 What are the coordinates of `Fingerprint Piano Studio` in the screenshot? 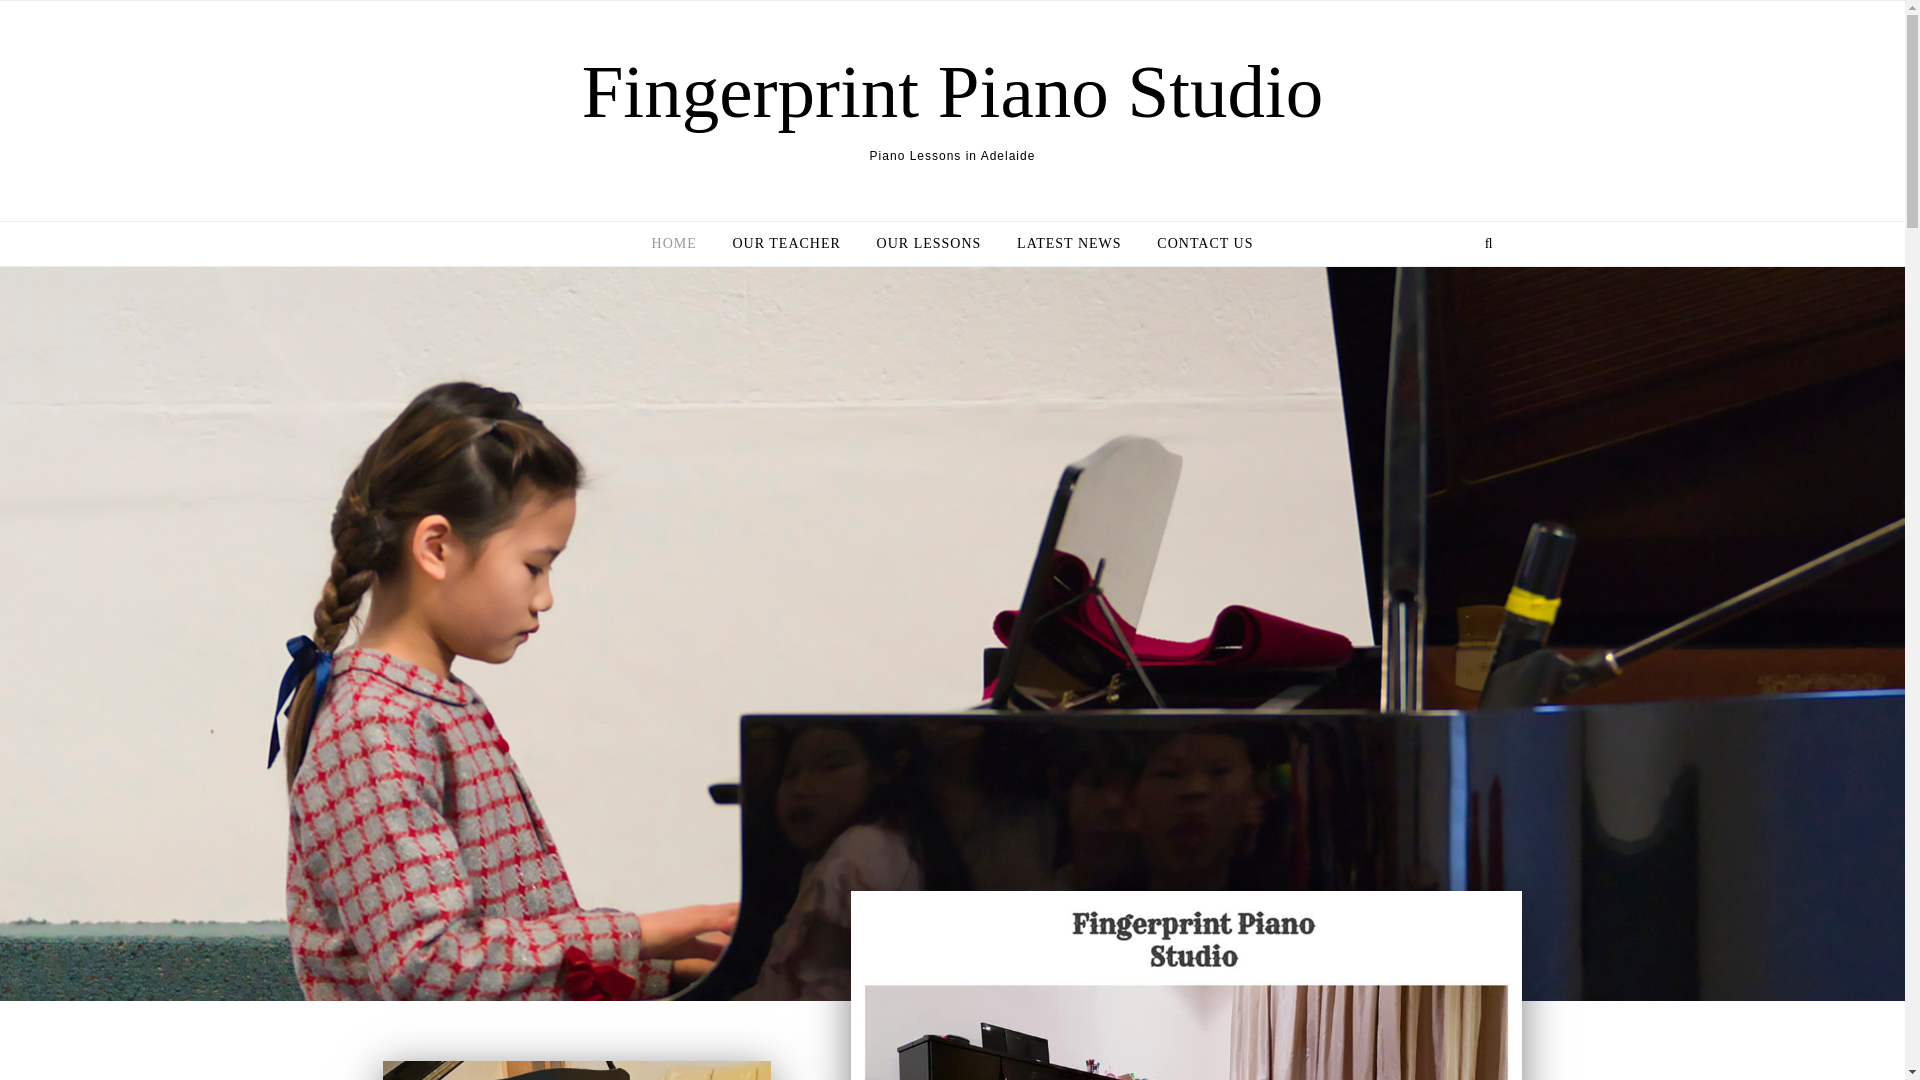 It's located at (952, 91).